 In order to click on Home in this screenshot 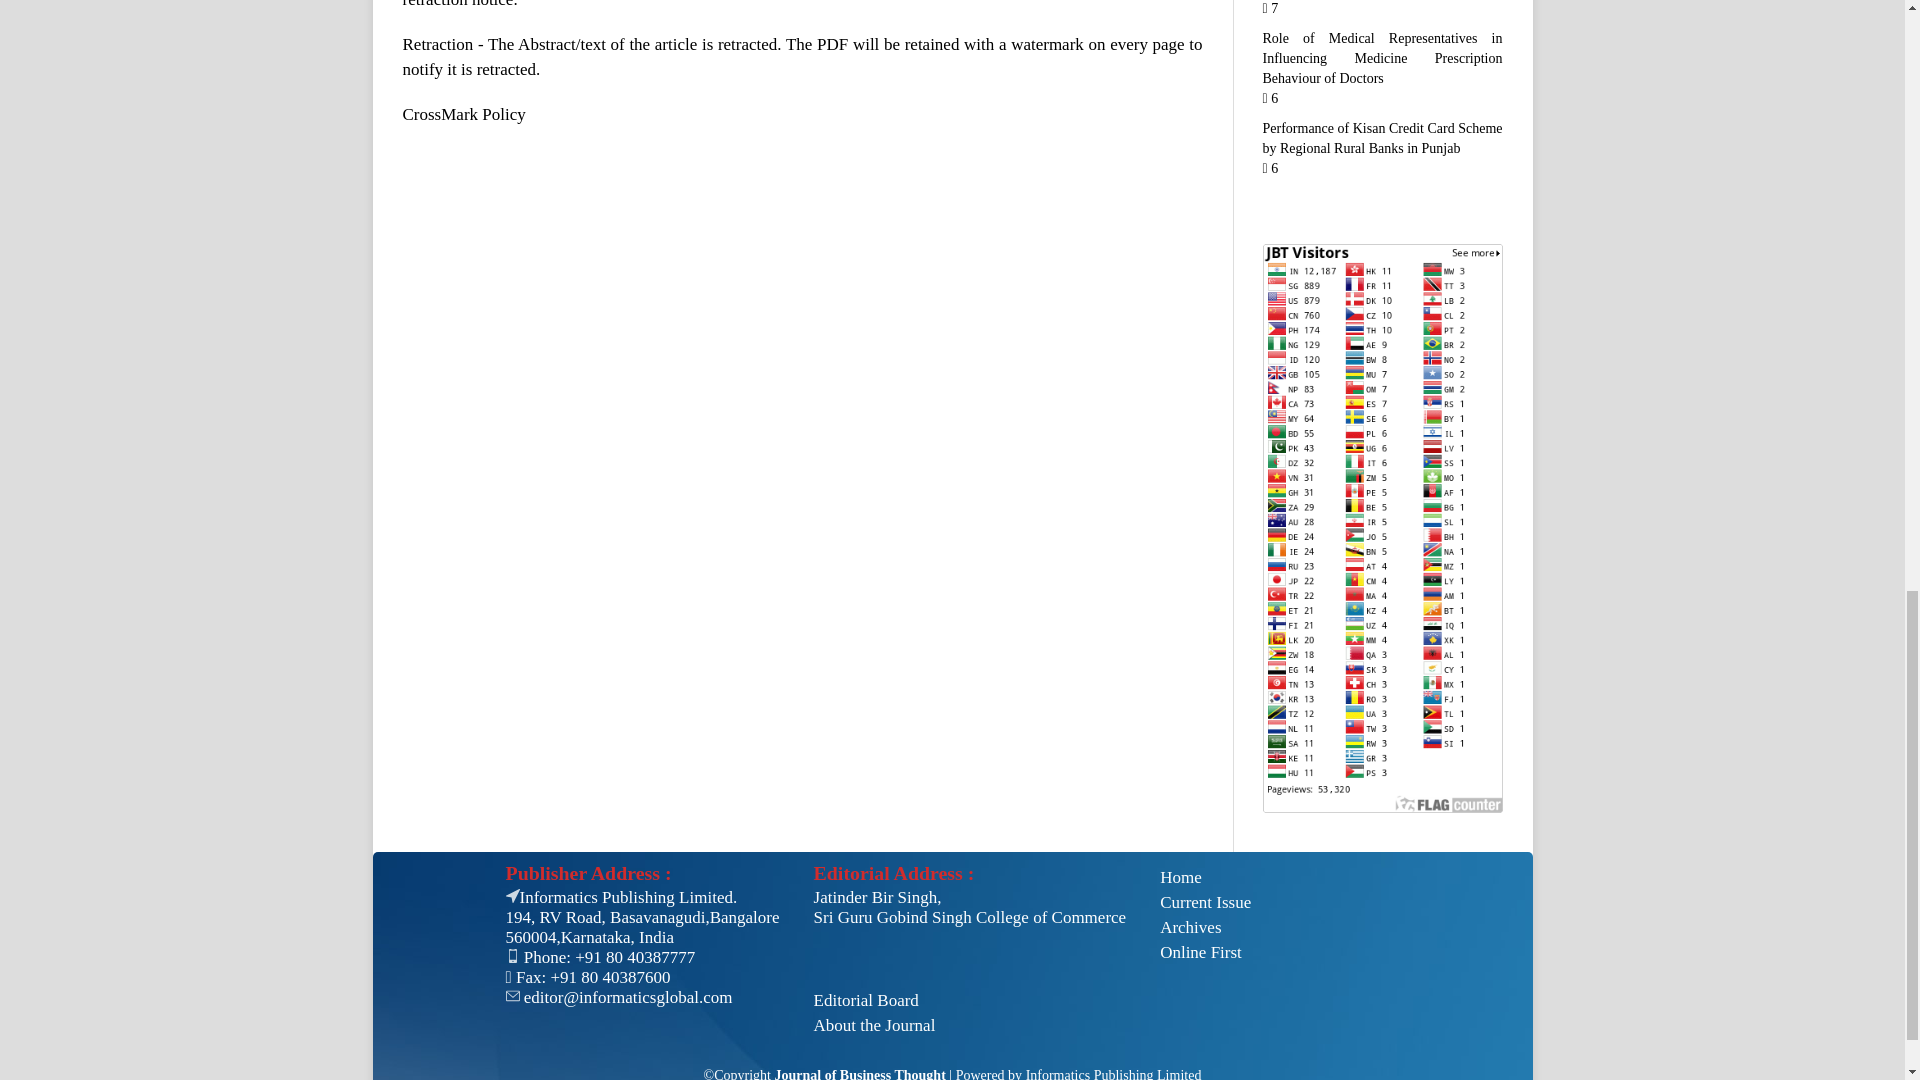, I will do `click(1205, 878)`.